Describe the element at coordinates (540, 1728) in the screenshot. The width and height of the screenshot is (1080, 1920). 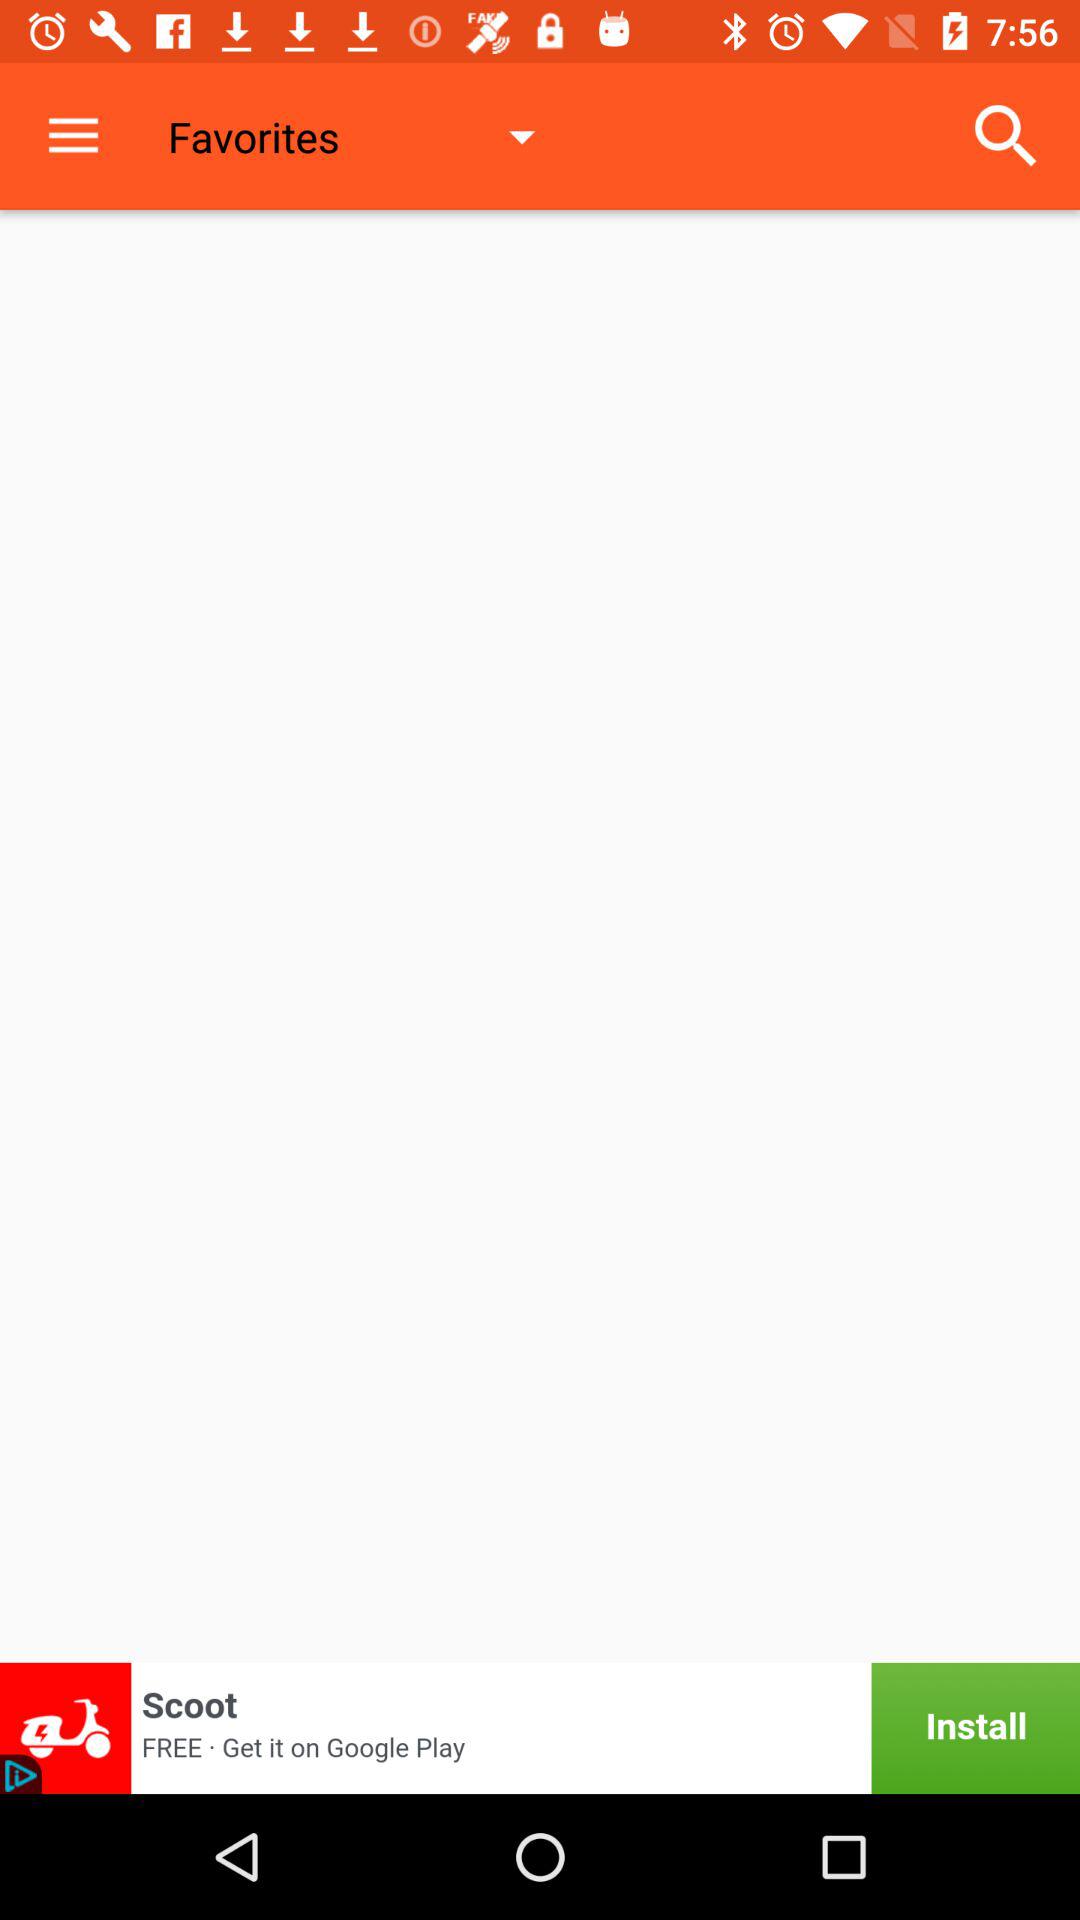
I see `this is an advertisement` at that location.